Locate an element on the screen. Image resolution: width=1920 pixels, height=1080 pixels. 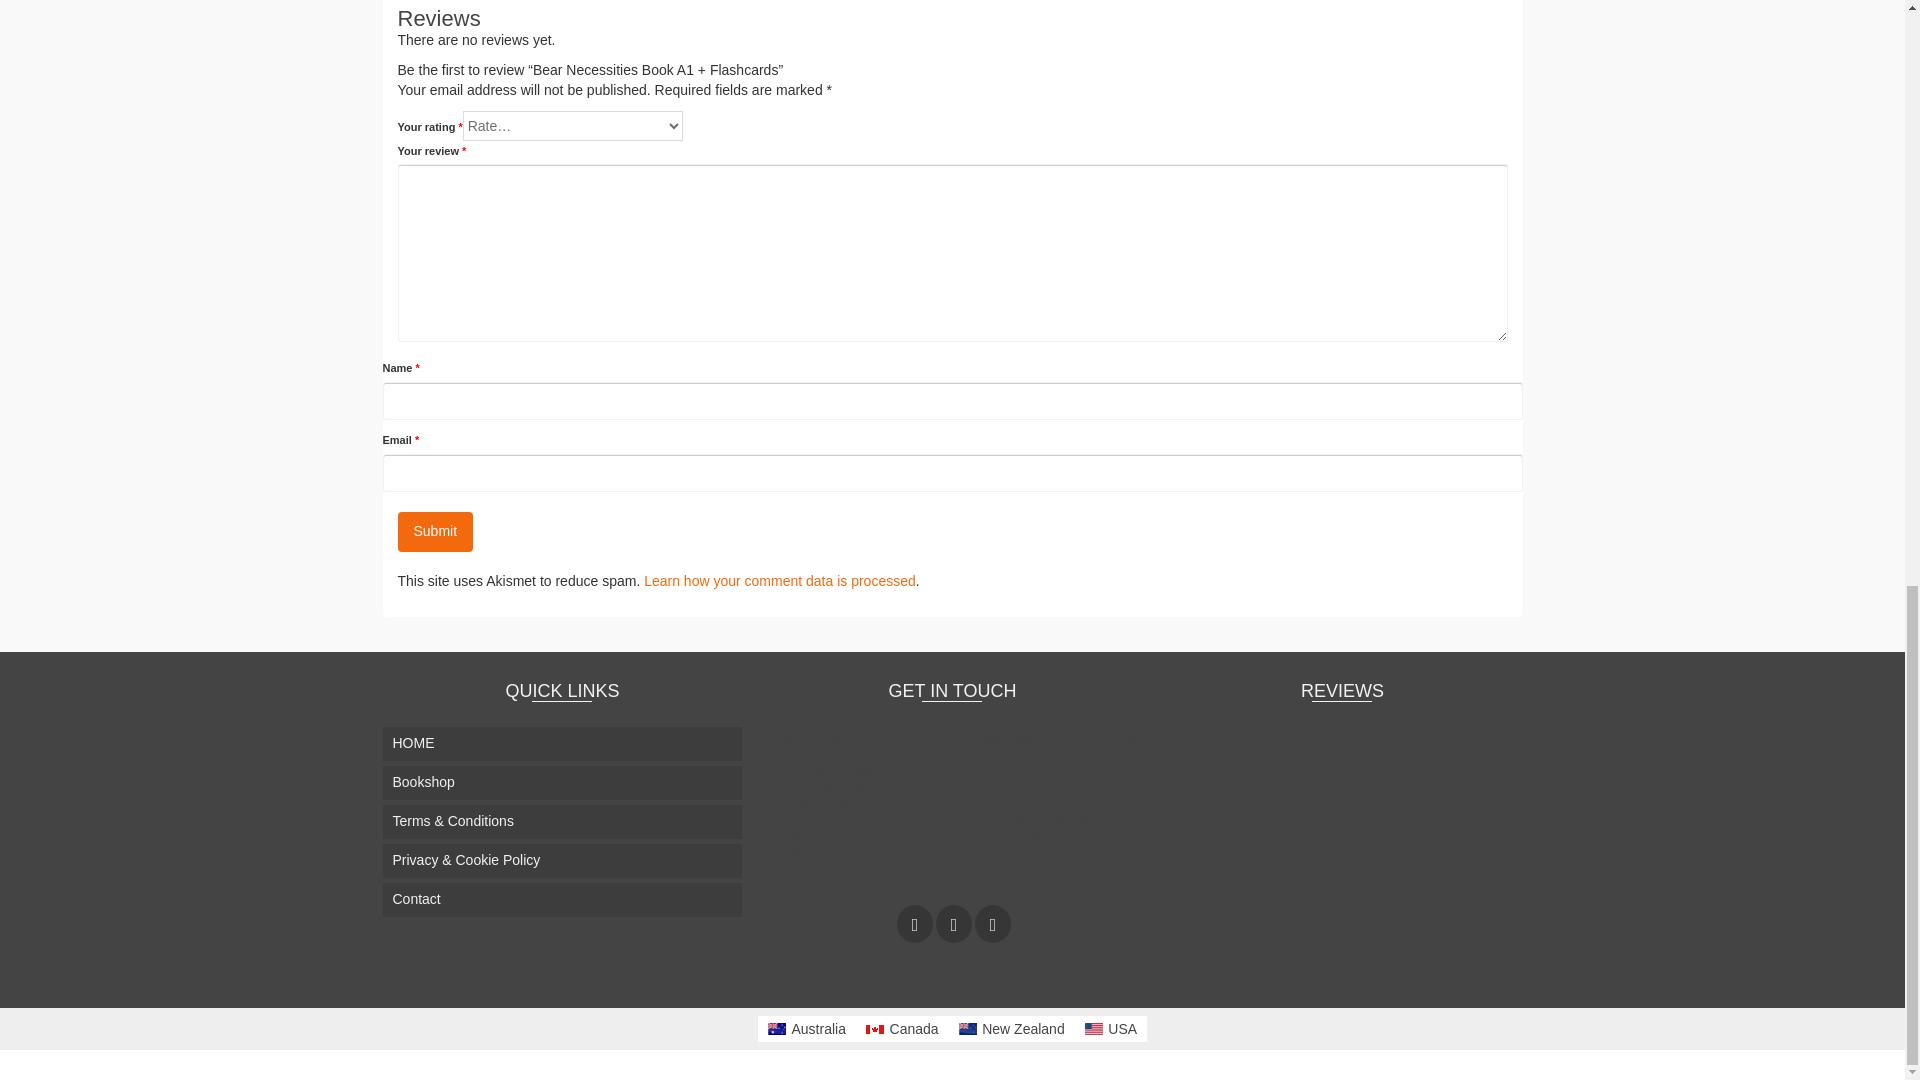
Facebook is located at coordinates (914, 923).